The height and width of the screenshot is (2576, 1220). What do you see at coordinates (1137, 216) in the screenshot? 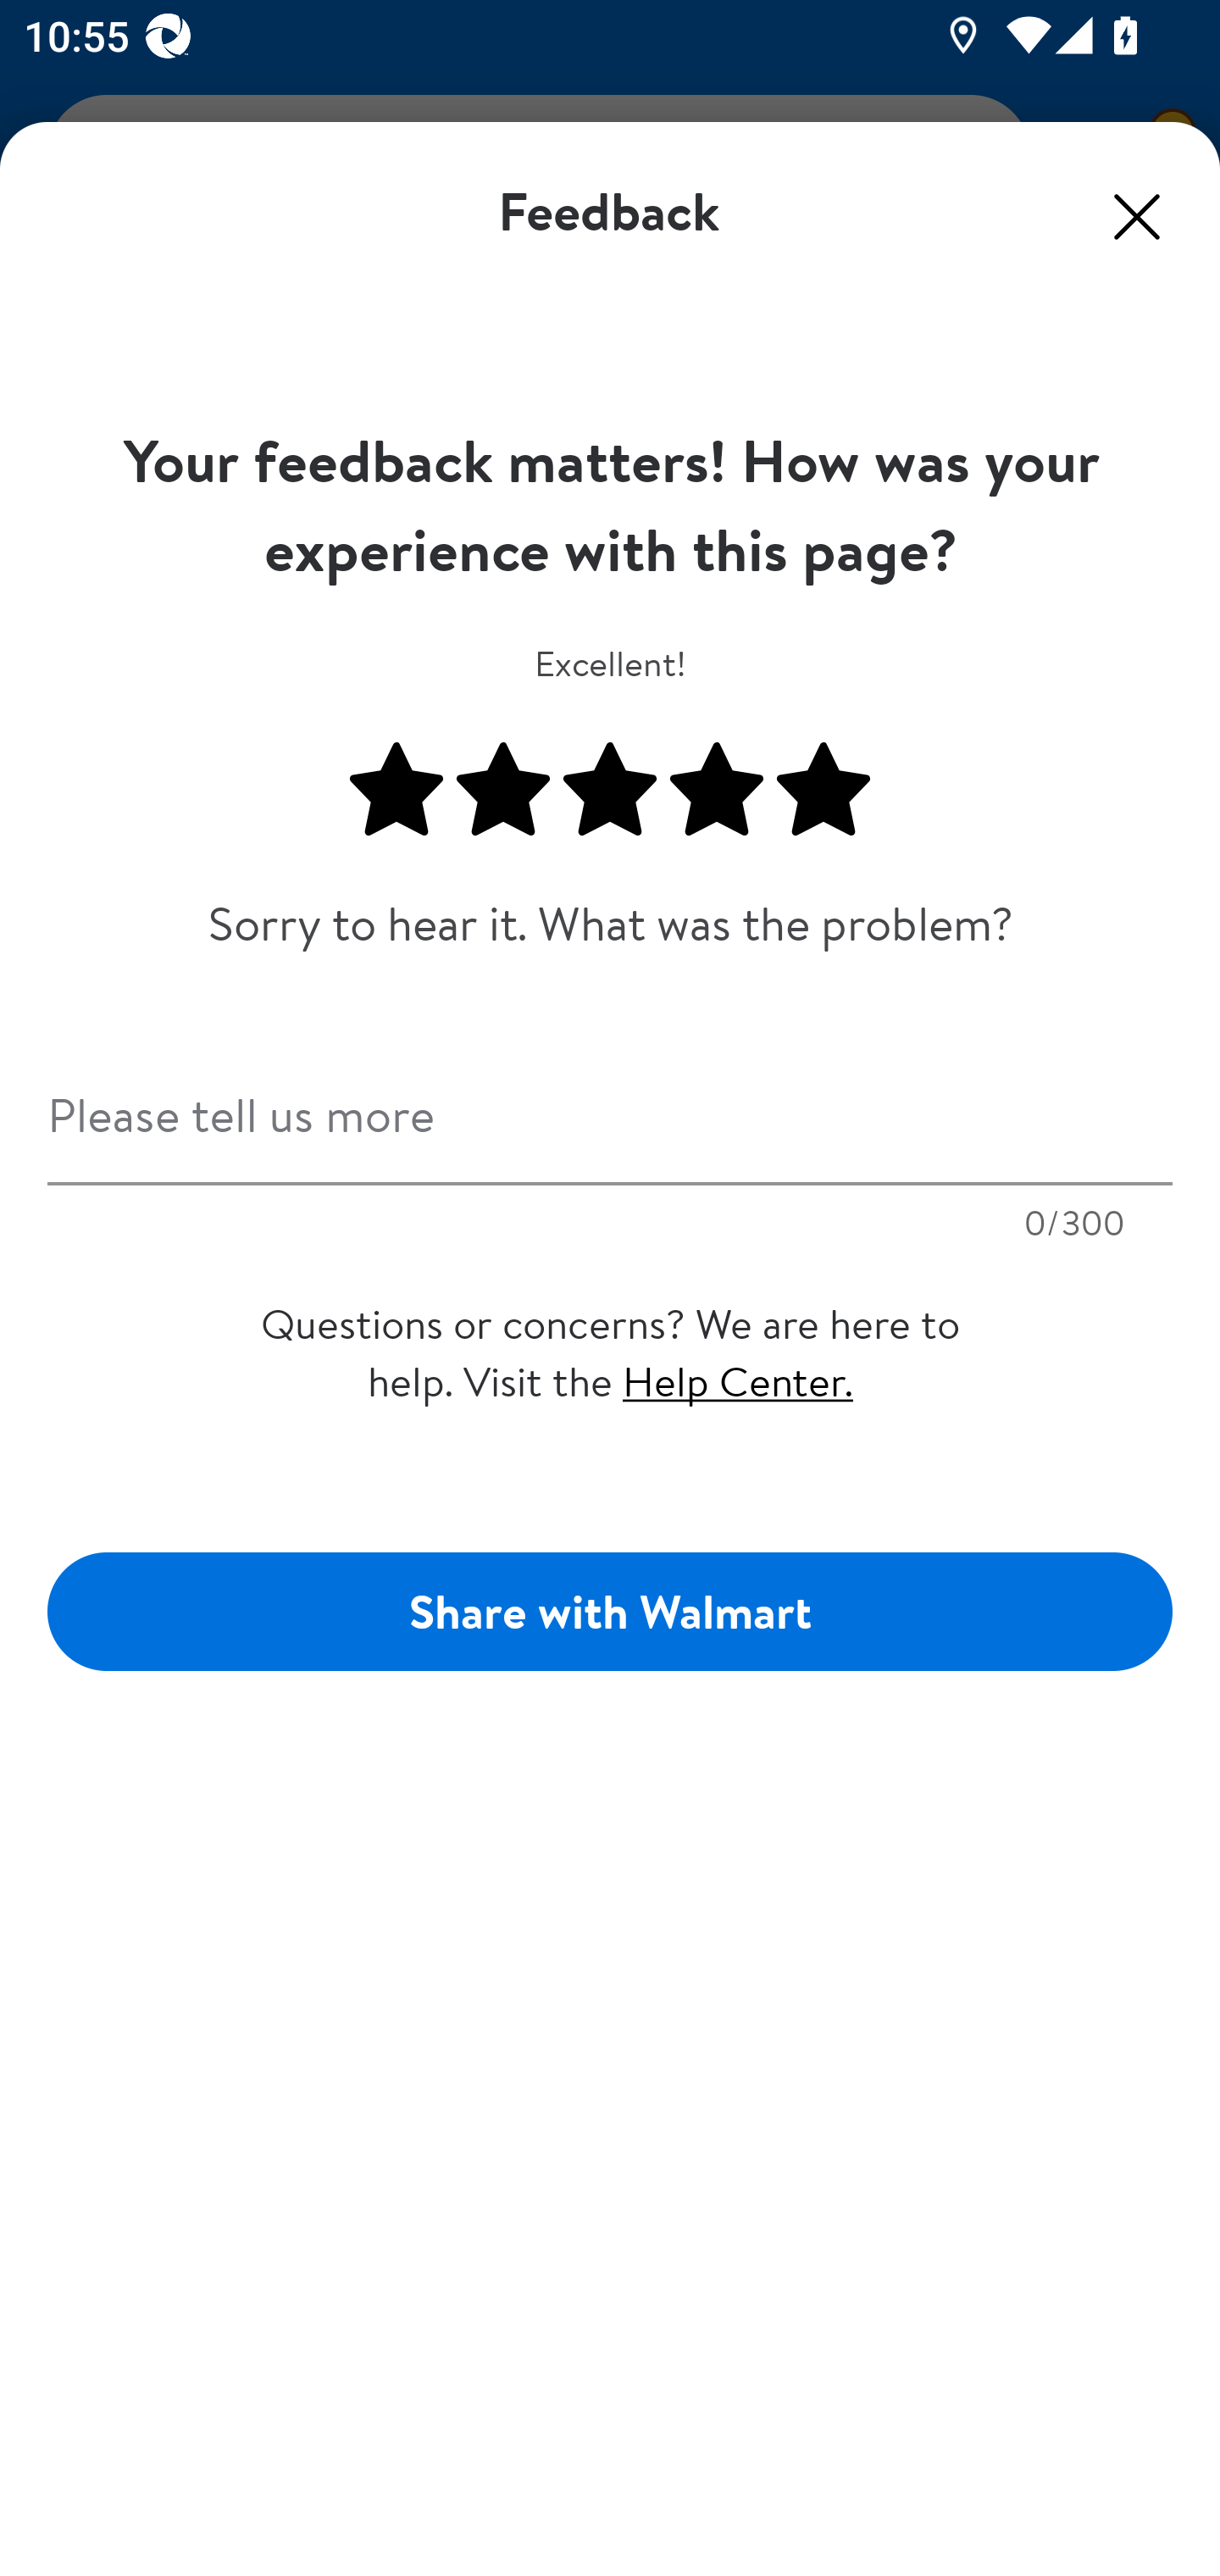
I see `Close` at bounding box center [1137, 216].